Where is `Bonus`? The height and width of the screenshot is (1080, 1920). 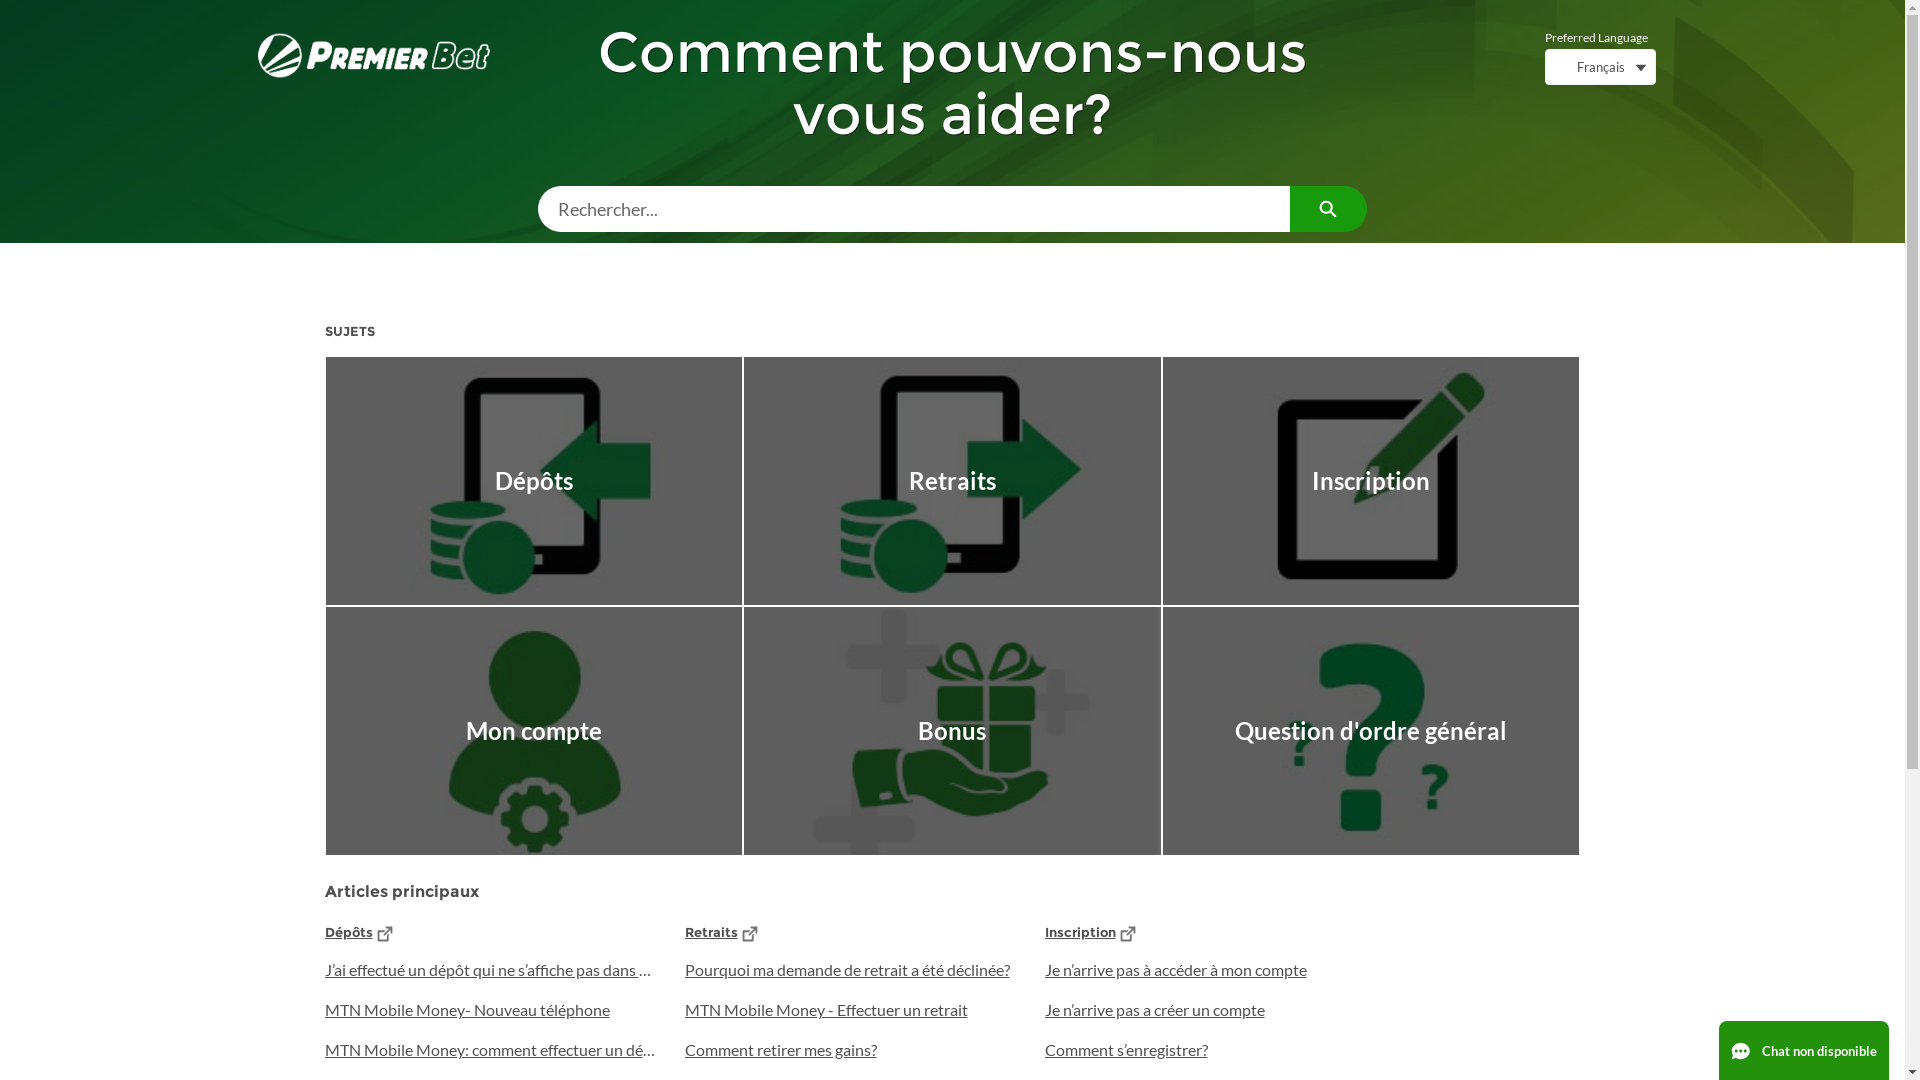
Bonus is located at coordinates (952, 731).